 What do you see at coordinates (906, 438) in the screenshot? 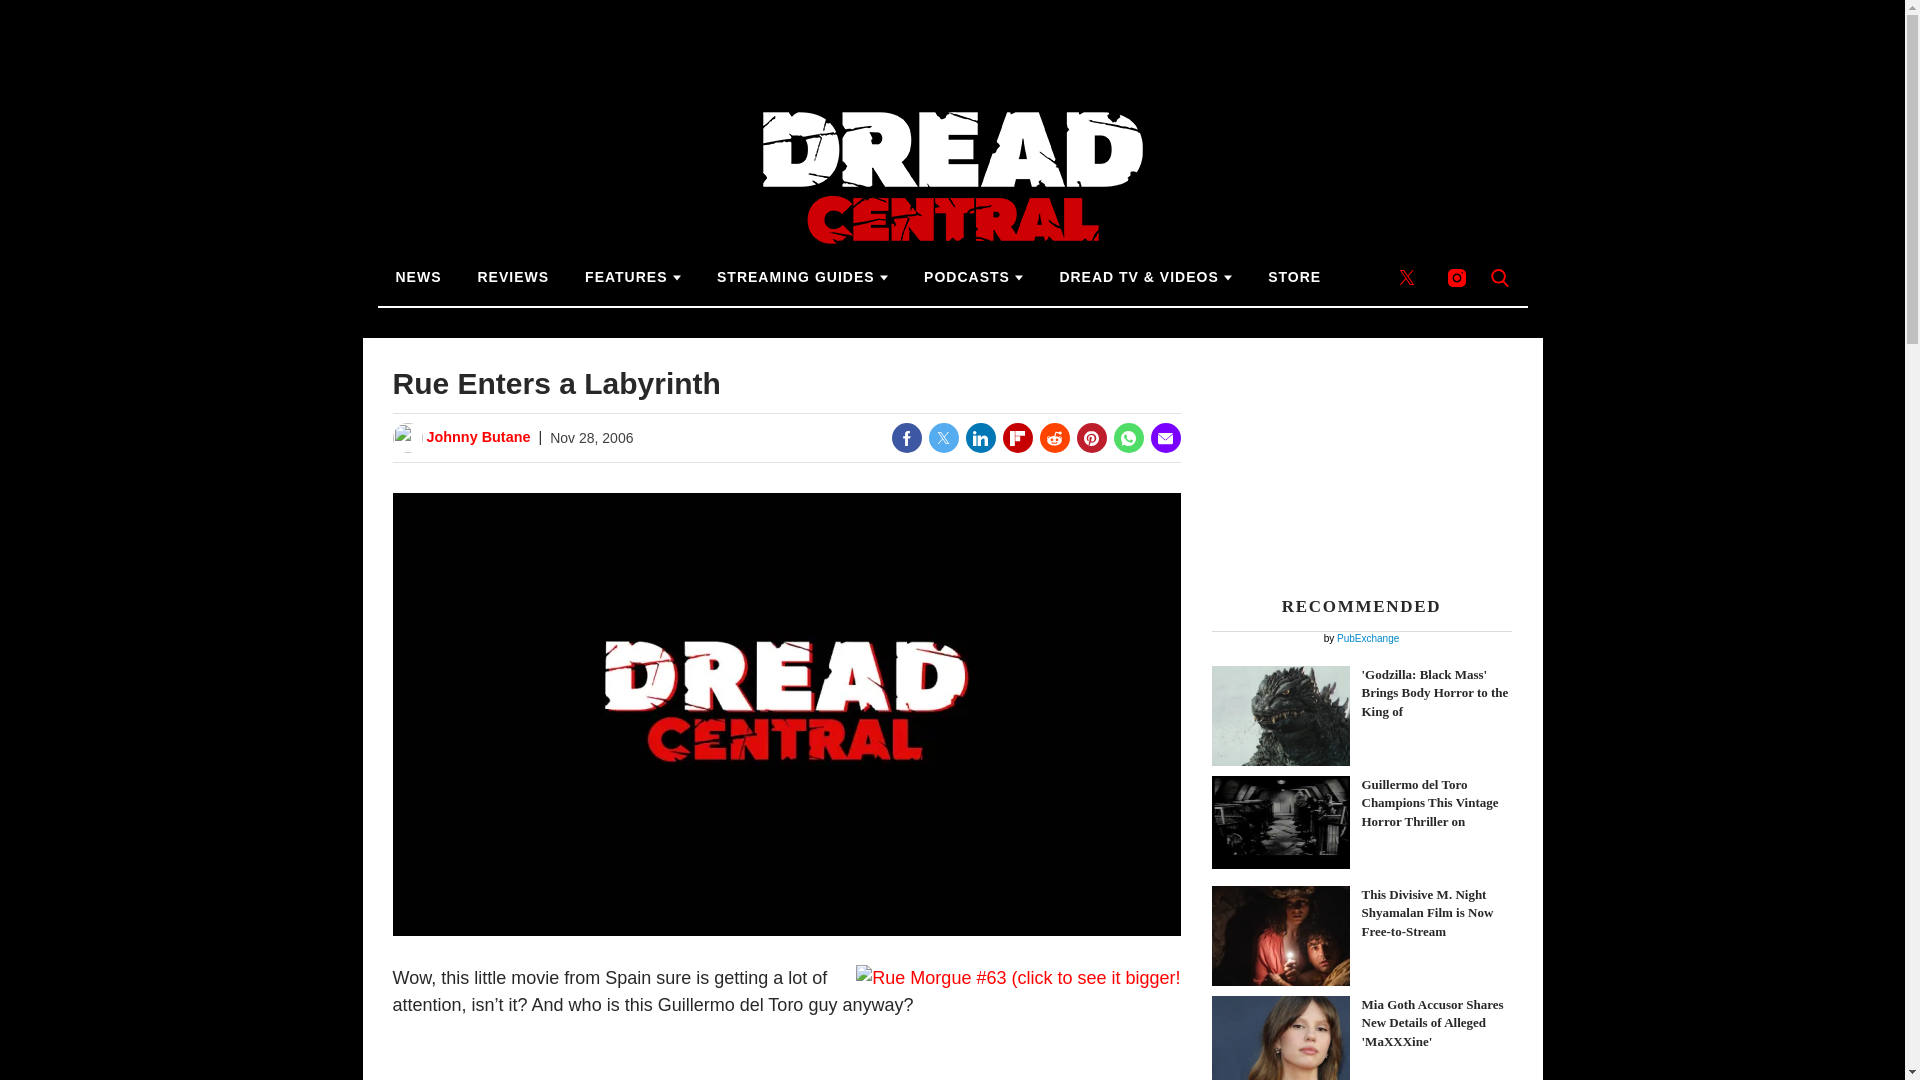
I see `Share on Facebook` at bounding box center [906, 438].